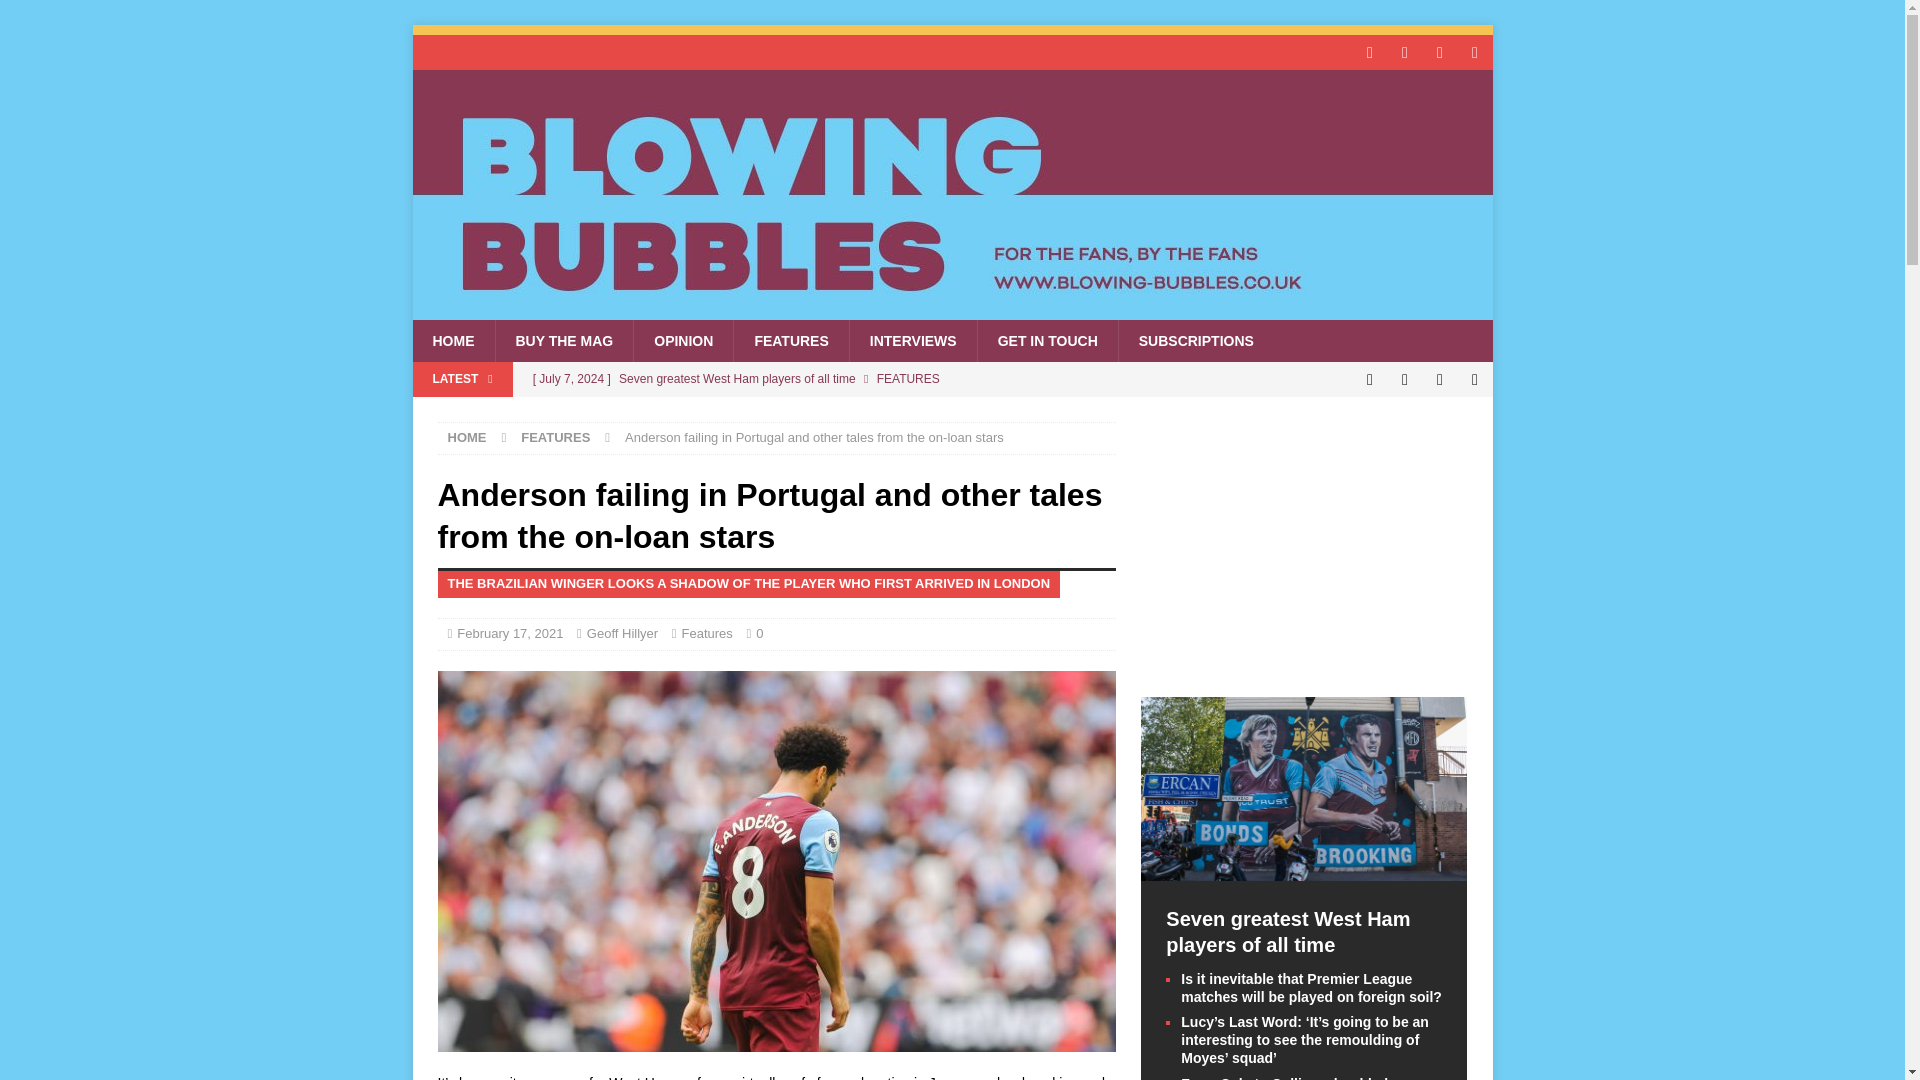 This screenshot has height=1080, width=1920. What do you see at coordinates (467, 436) in the screenshot?
I see `HOME` at bounding box center [467, 436].